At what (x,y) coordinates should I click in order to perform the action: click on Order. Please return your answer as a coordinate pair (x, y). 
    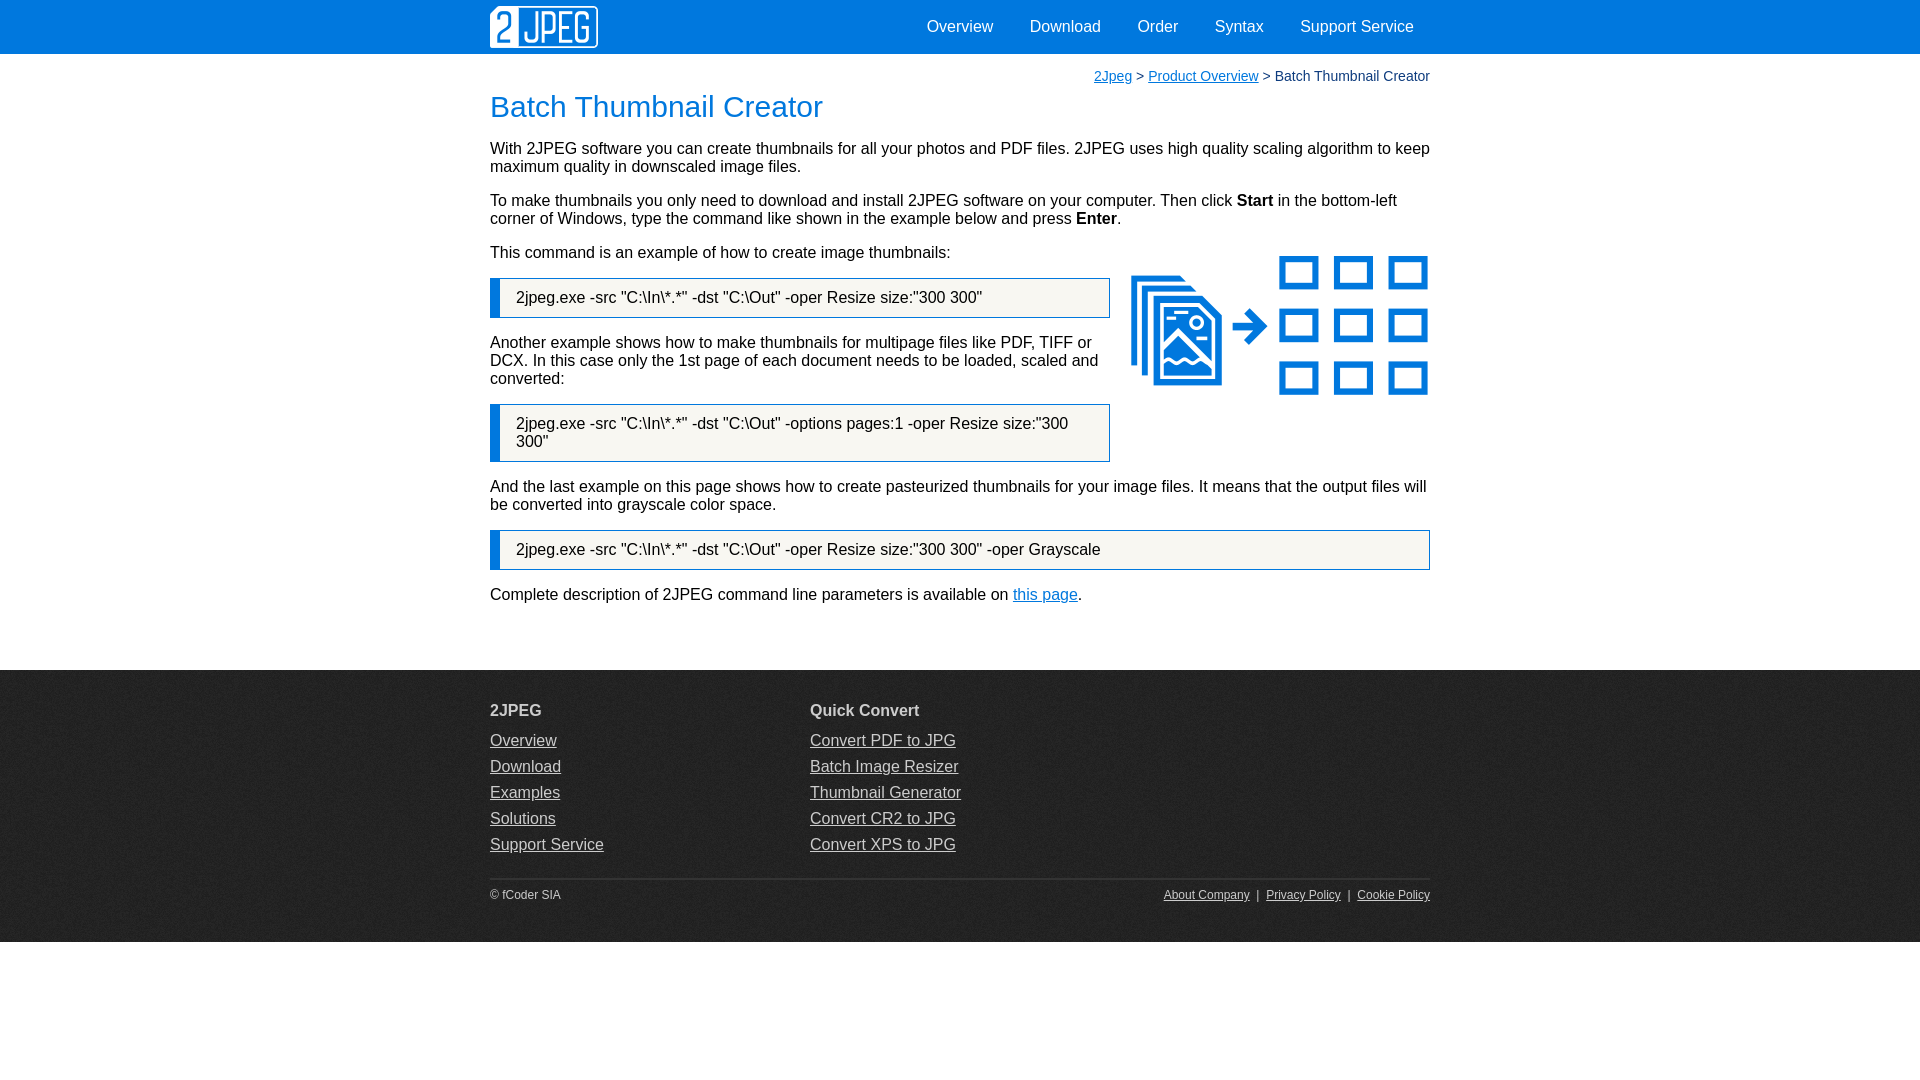
    Looking at the image, I should click on (1158, 27).